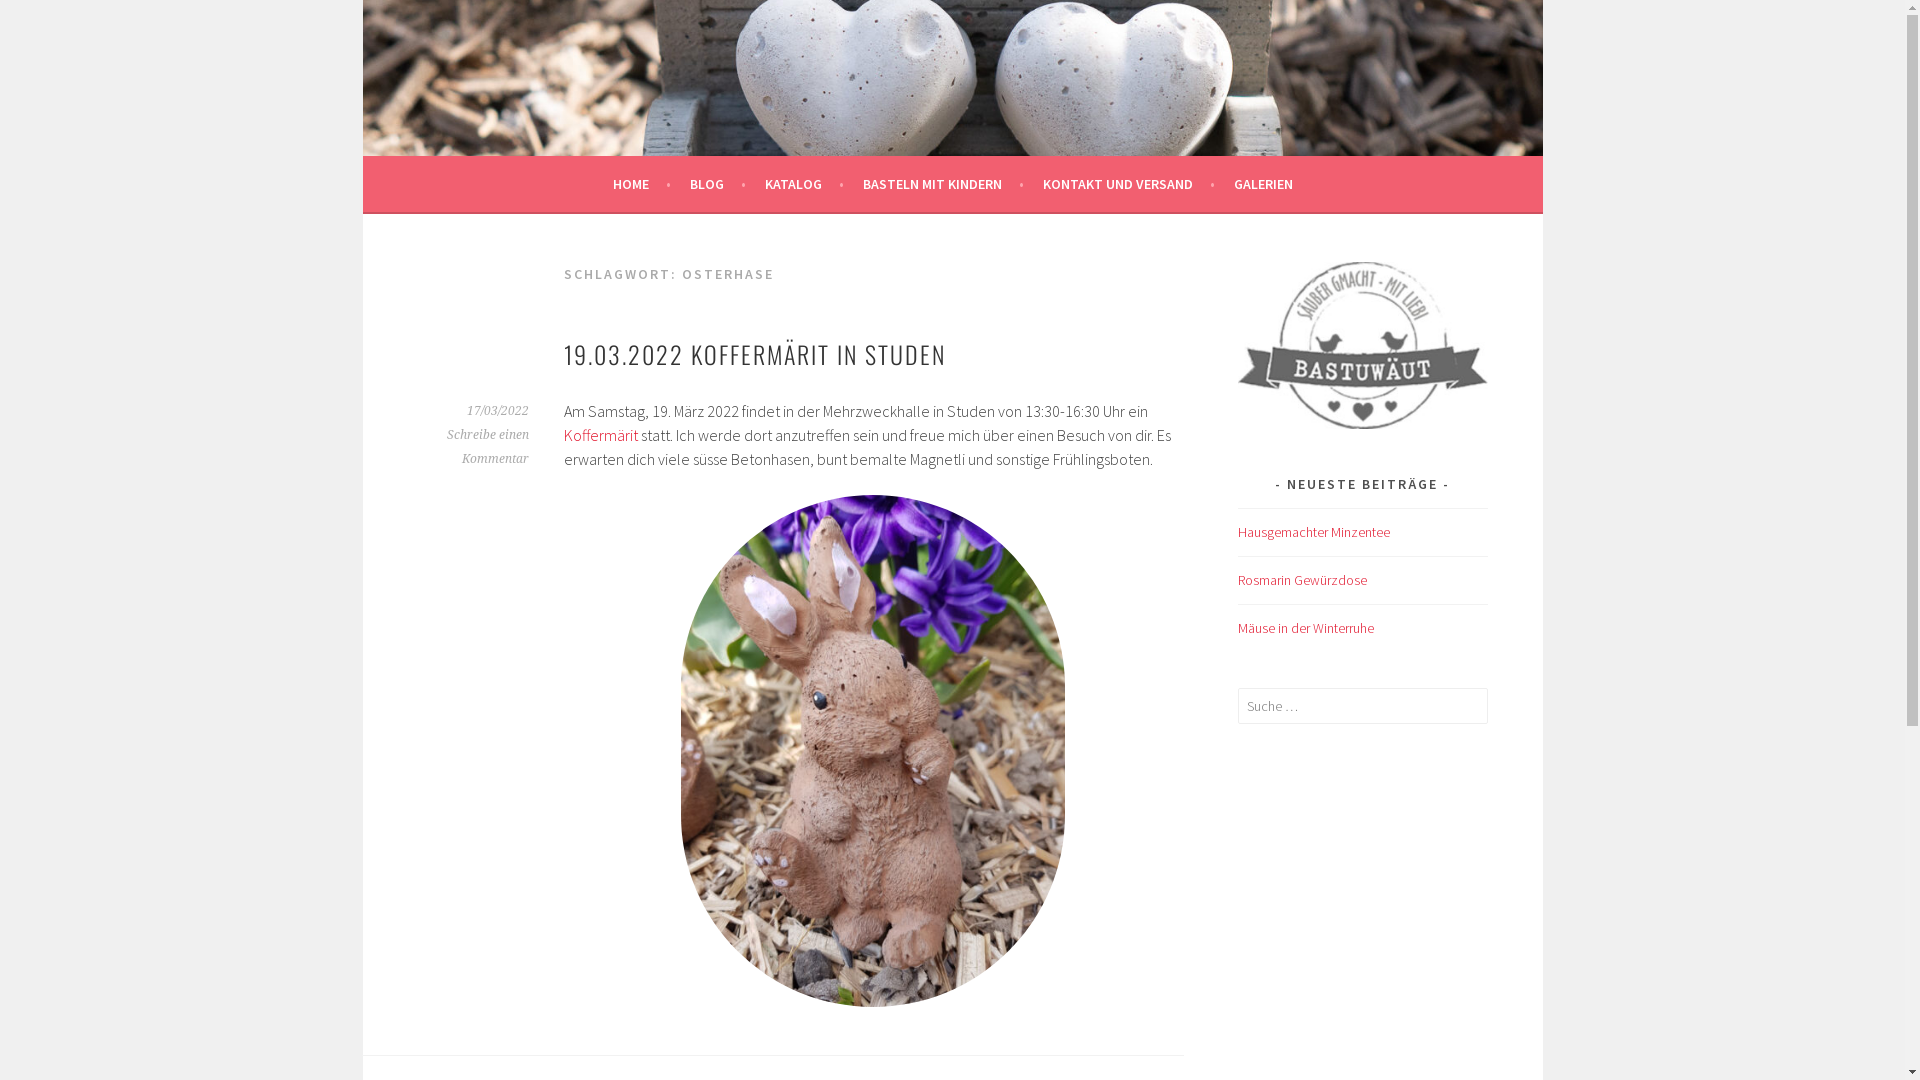 This screenshot has height=1080, width=1920. Describe the element at coordinates (1128, 184) in the screenshot. I see `KONTAKT UND VERSAND` at that location.